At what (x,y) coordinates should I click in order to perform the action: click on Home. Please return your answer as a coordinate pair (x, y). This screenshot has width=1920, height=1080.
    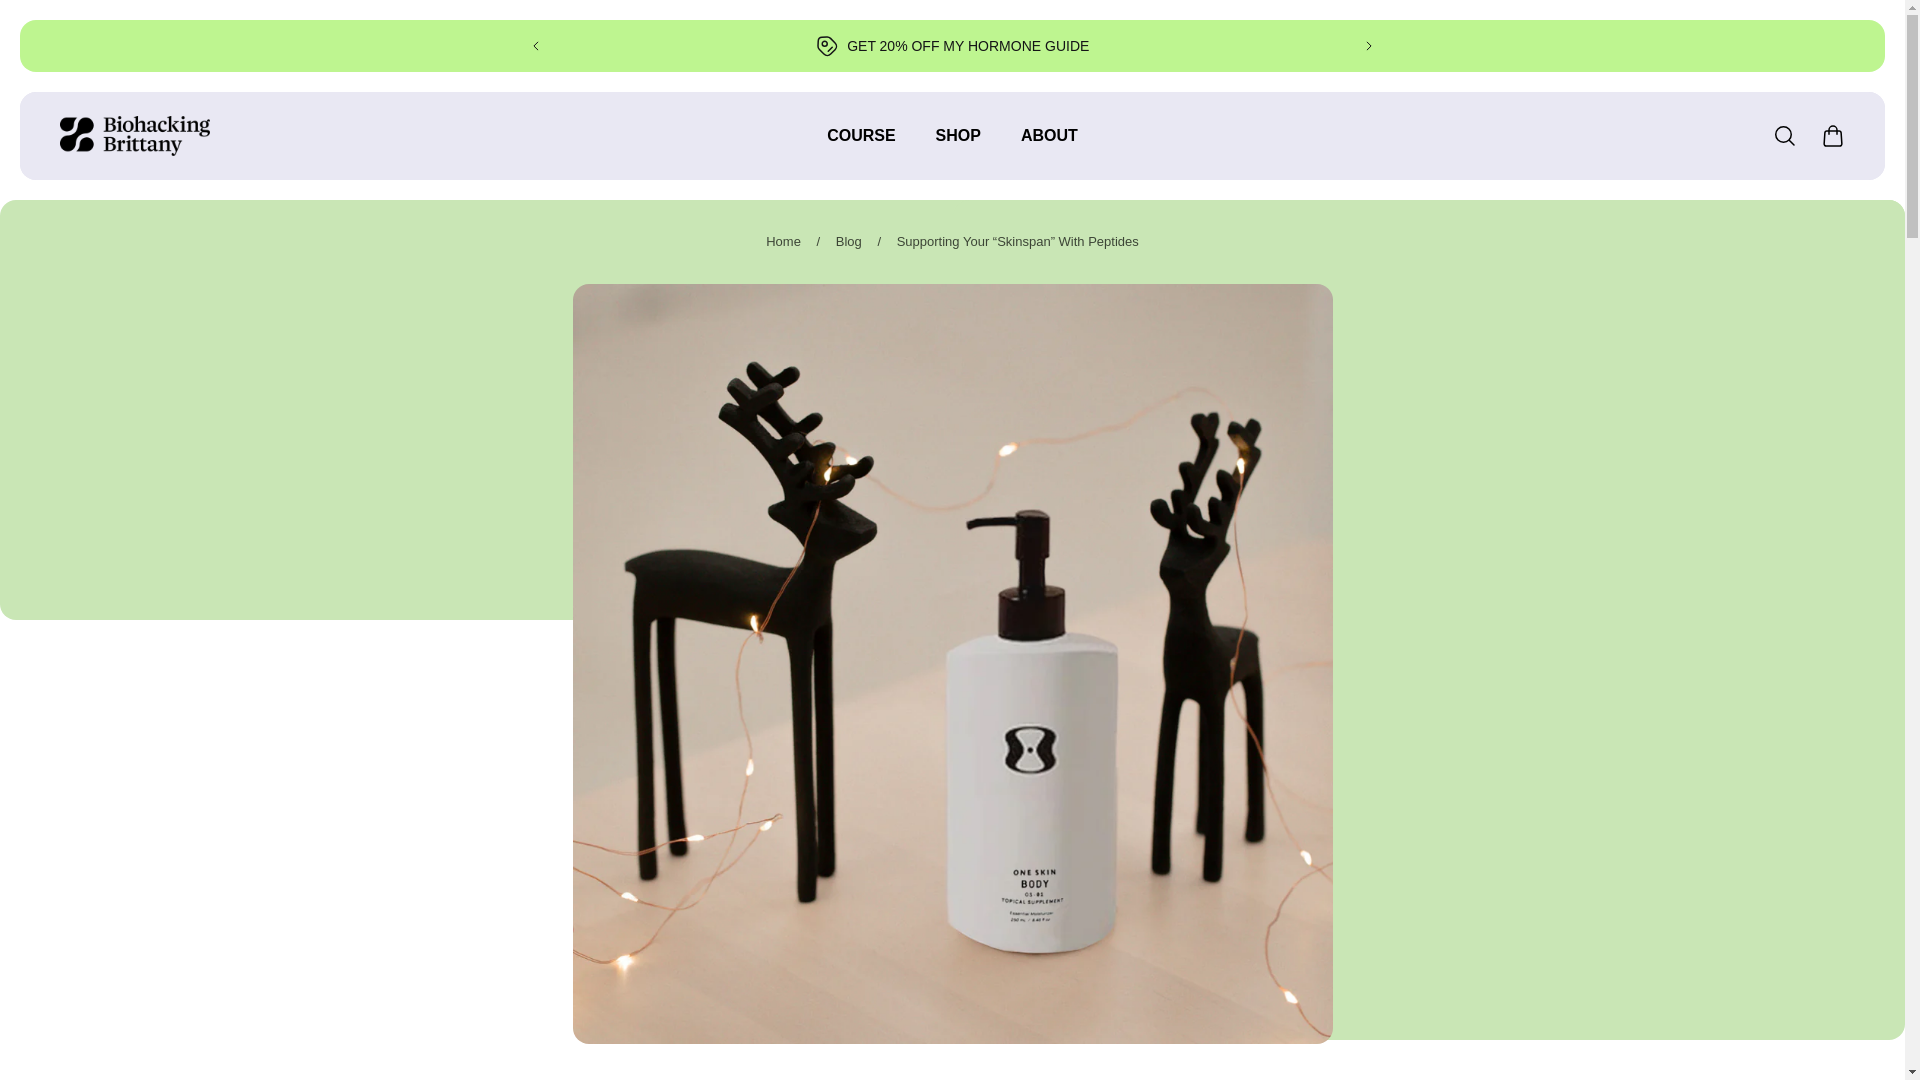
    Looking at the image, I should click on (783, 242).